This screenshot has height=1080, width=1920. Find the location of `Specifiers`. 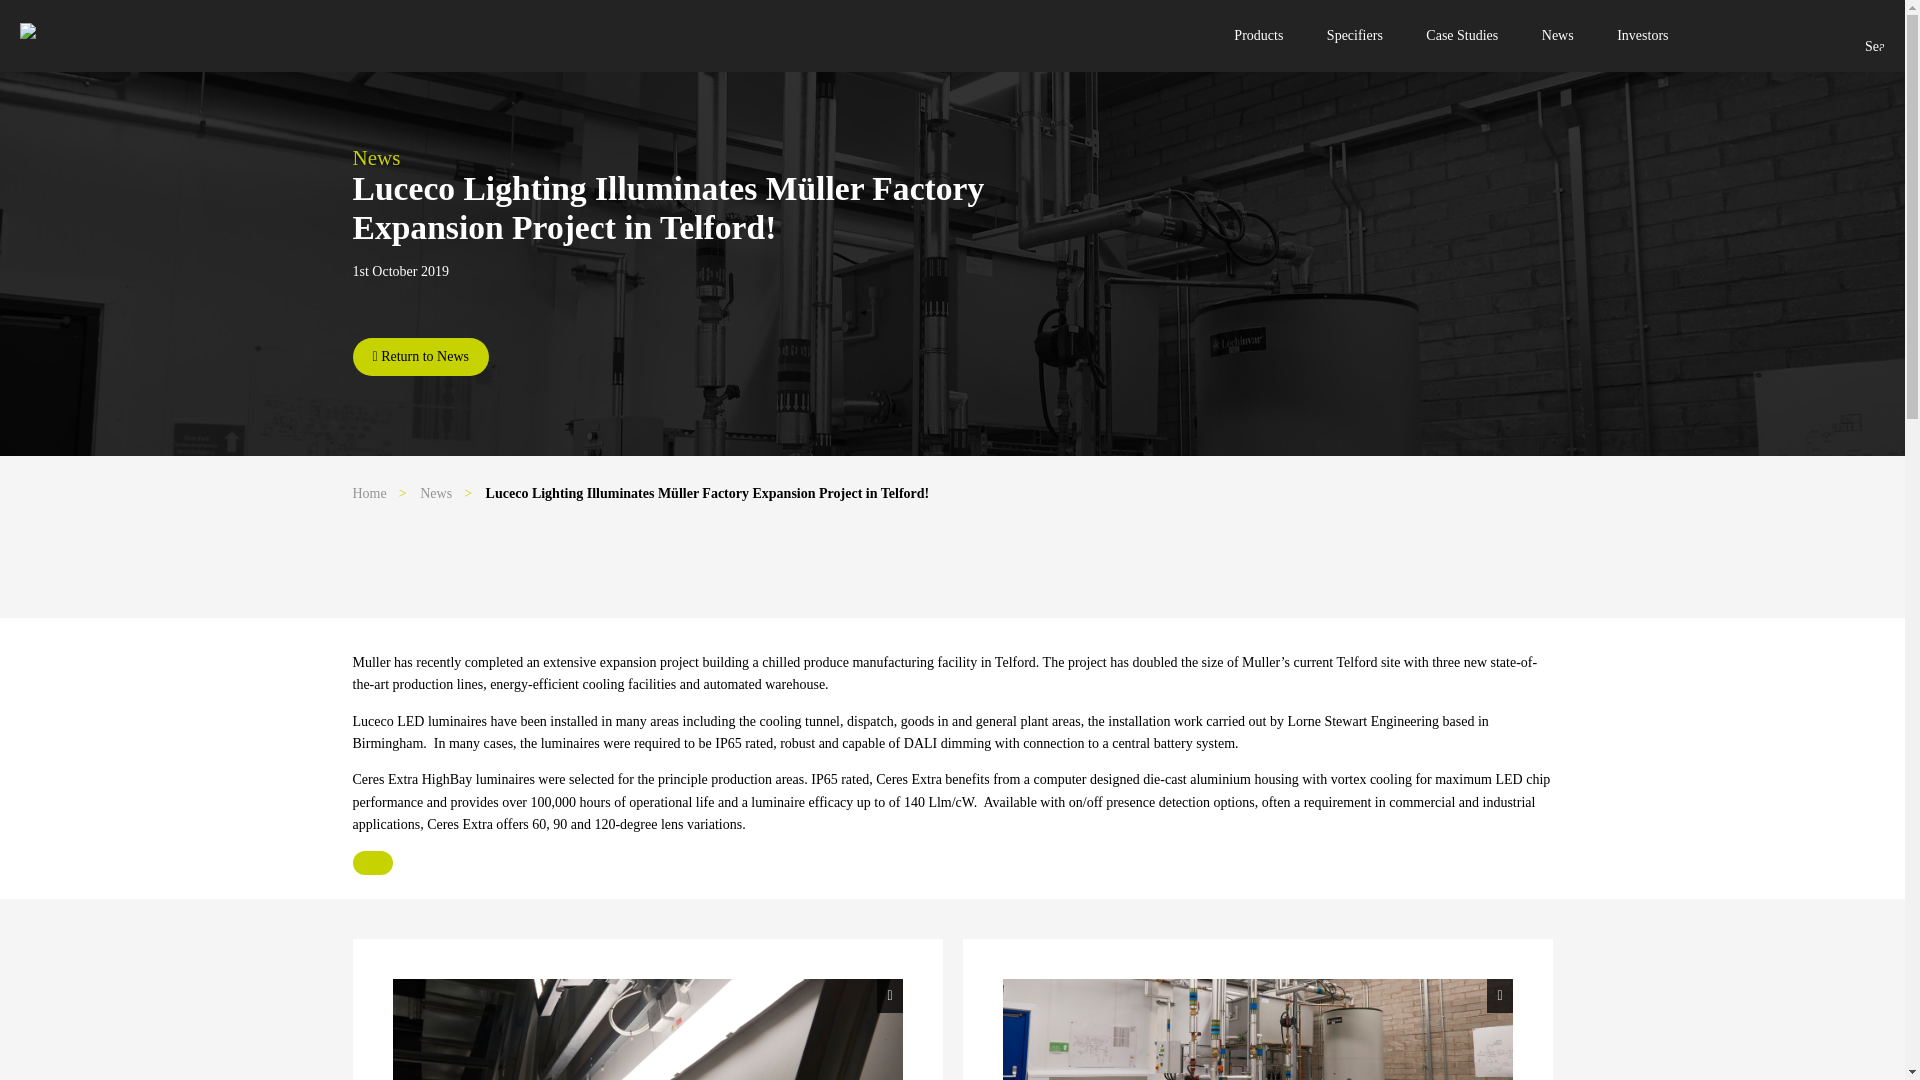

Specifiers is located at coordinates (1355, 36).